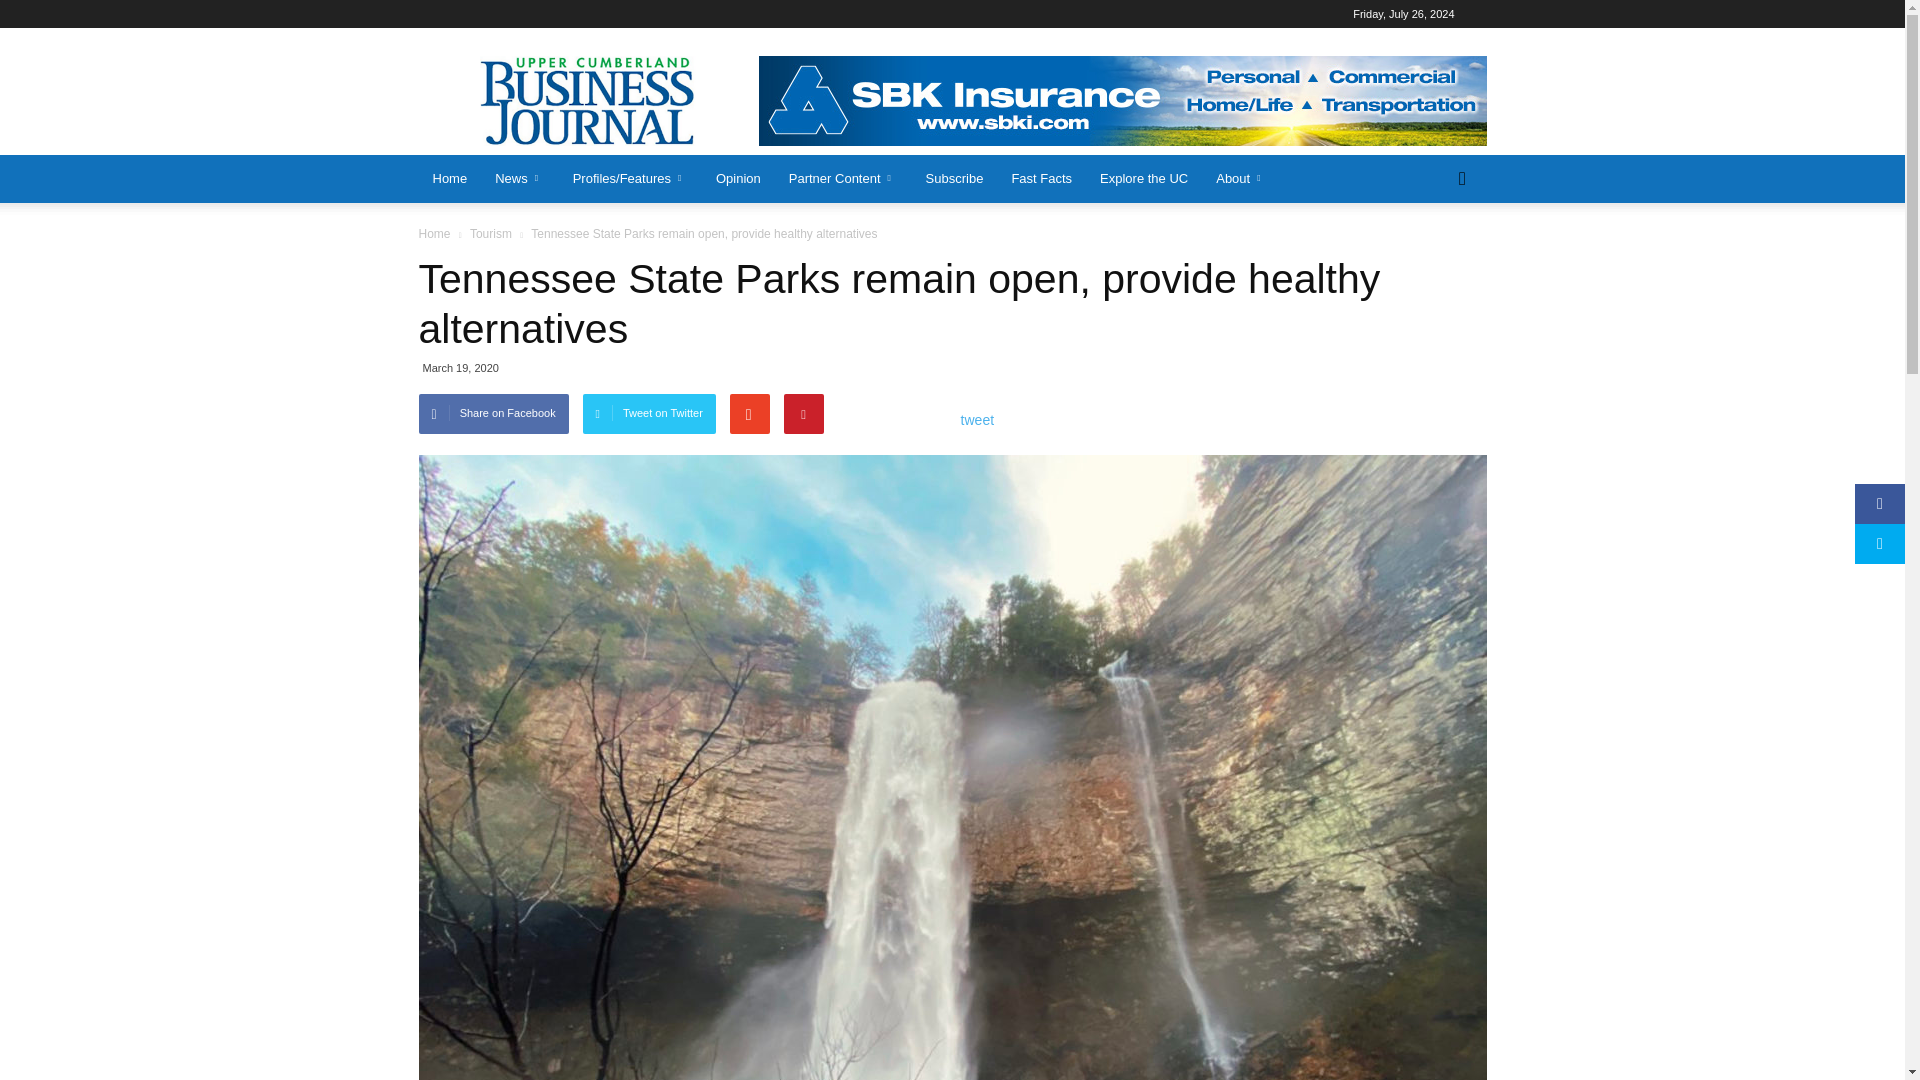  I want to click on Your voice for business in the Upper Cumberland, so click(589, 100).